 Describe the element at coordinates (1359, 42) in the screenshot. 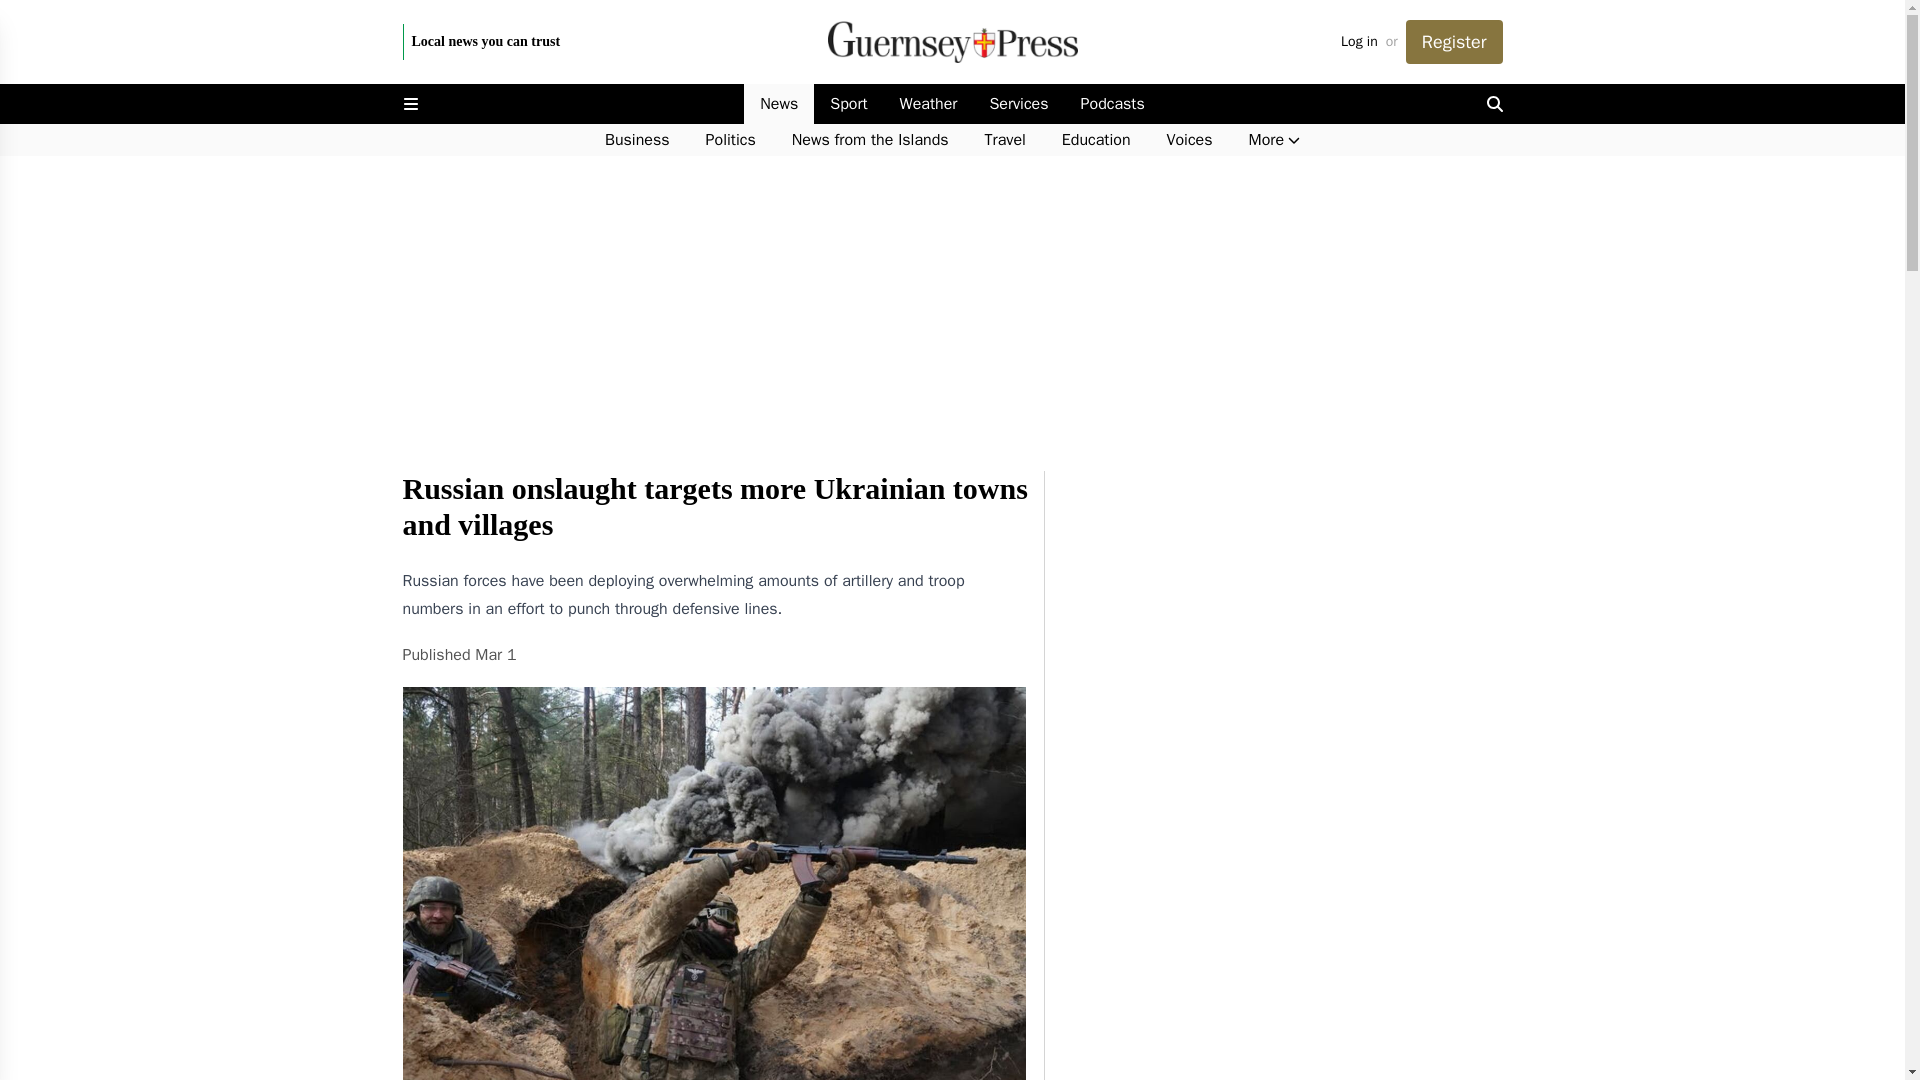

I see `Log in` at that location.